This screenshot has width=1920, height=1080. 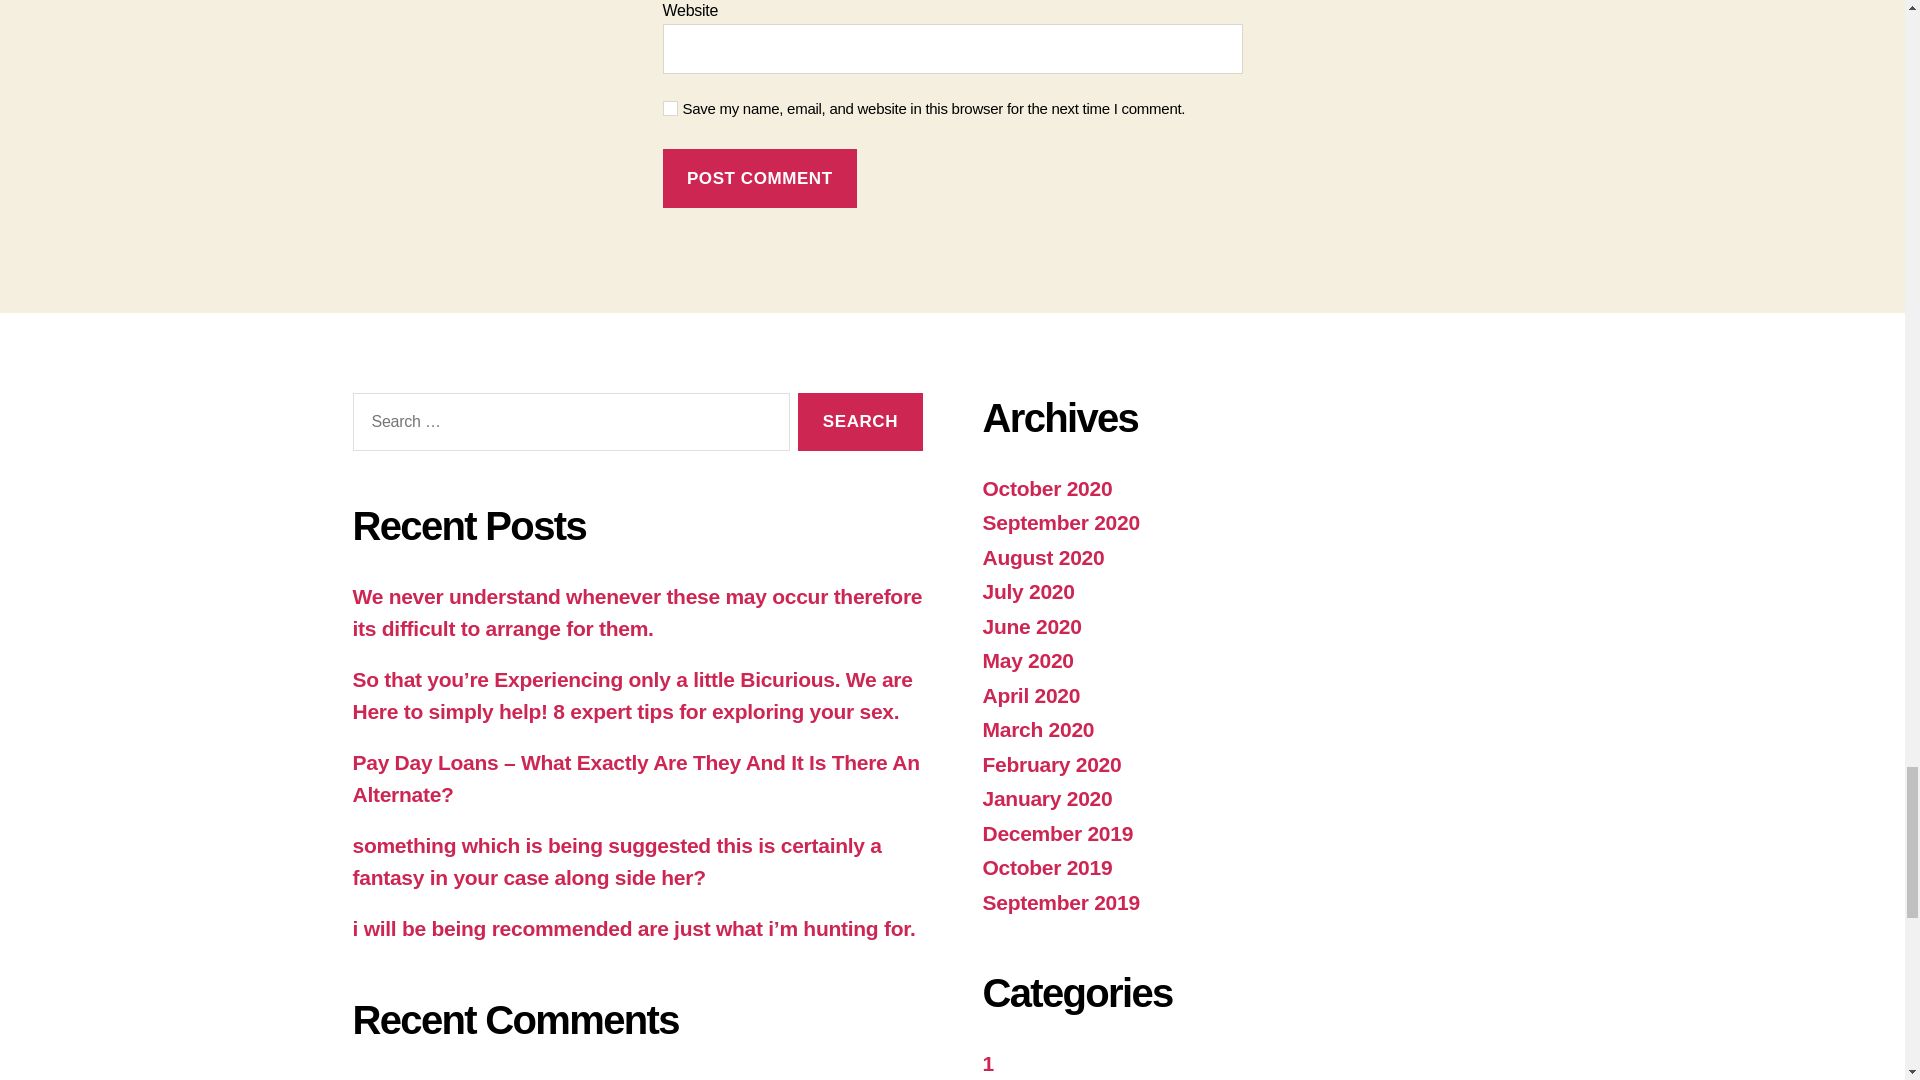 I want to click on Search, so click(x=860, y=422).